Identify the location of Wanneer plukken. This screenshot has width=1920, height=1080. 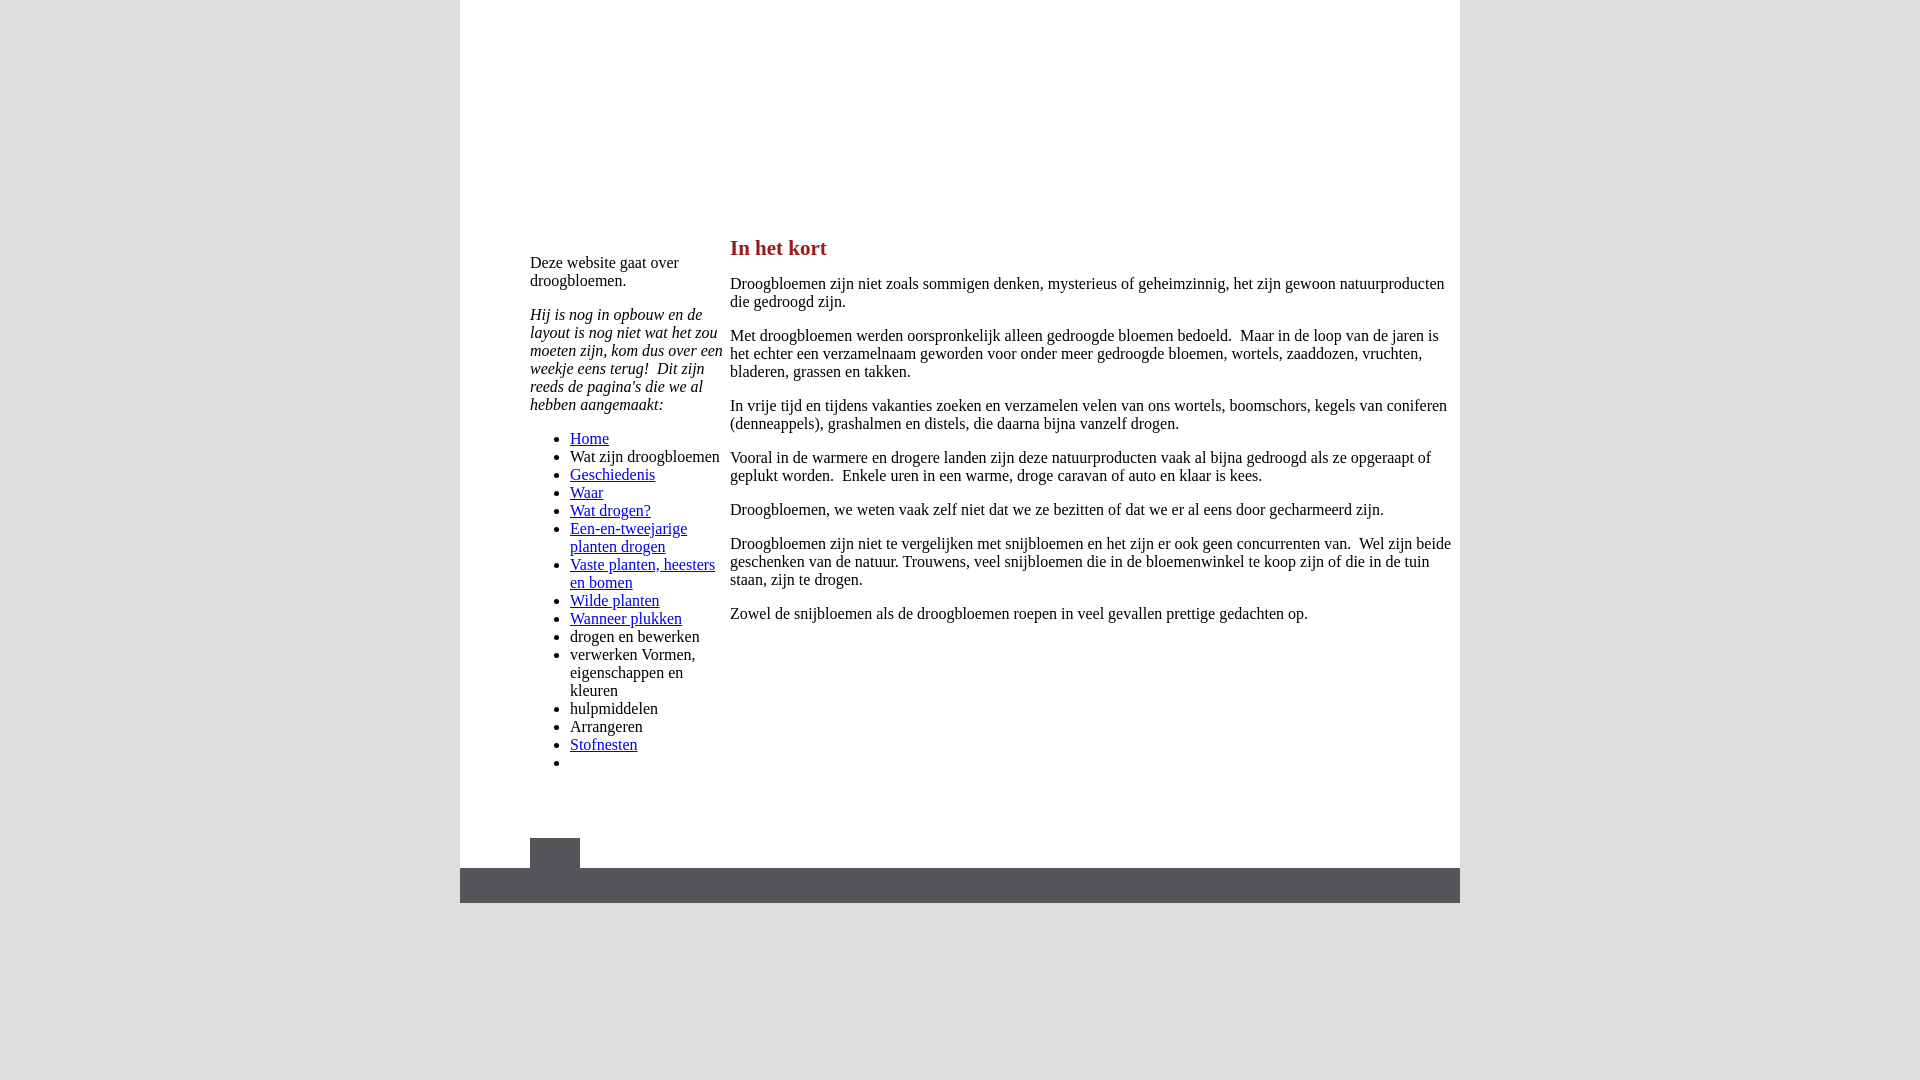
(626, 618).